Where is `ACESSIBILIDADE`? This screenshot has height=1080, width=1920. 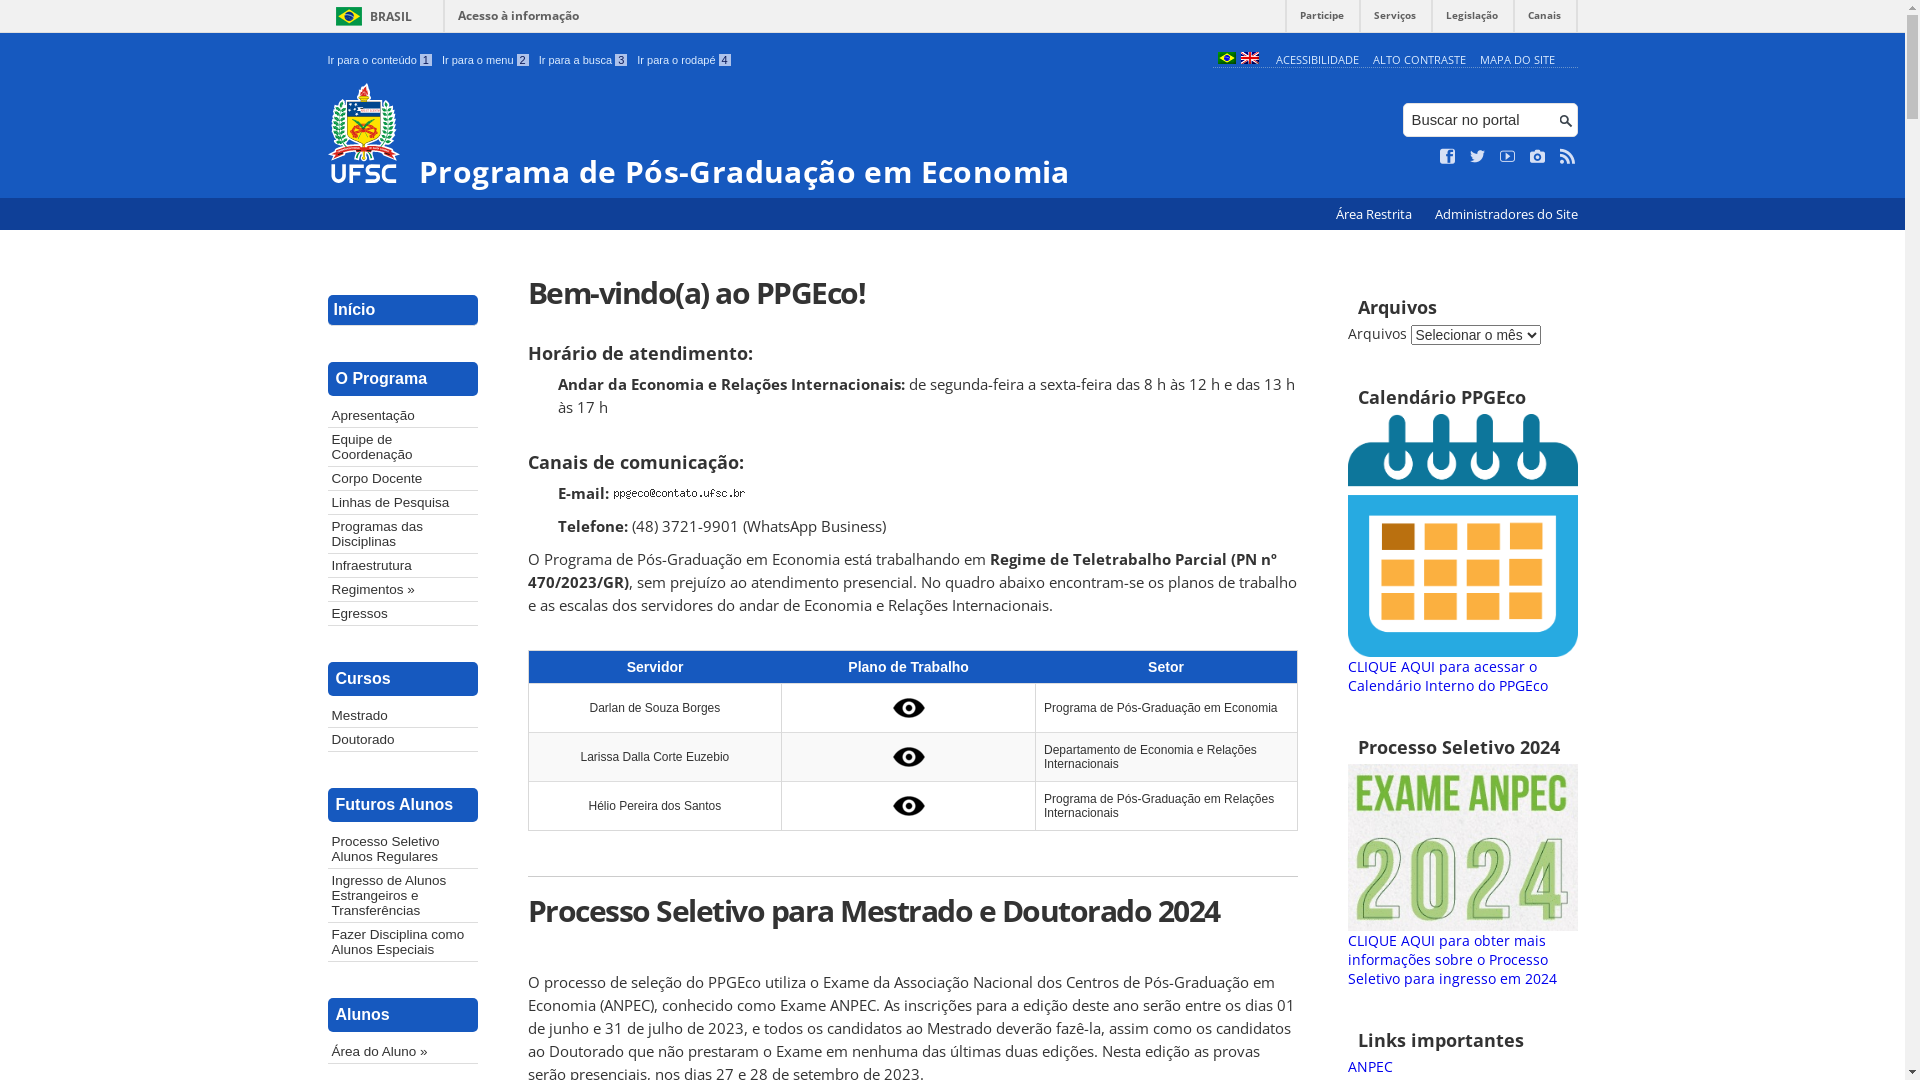
ACESSIBILIDADE is located at coordinates (1318, 60).